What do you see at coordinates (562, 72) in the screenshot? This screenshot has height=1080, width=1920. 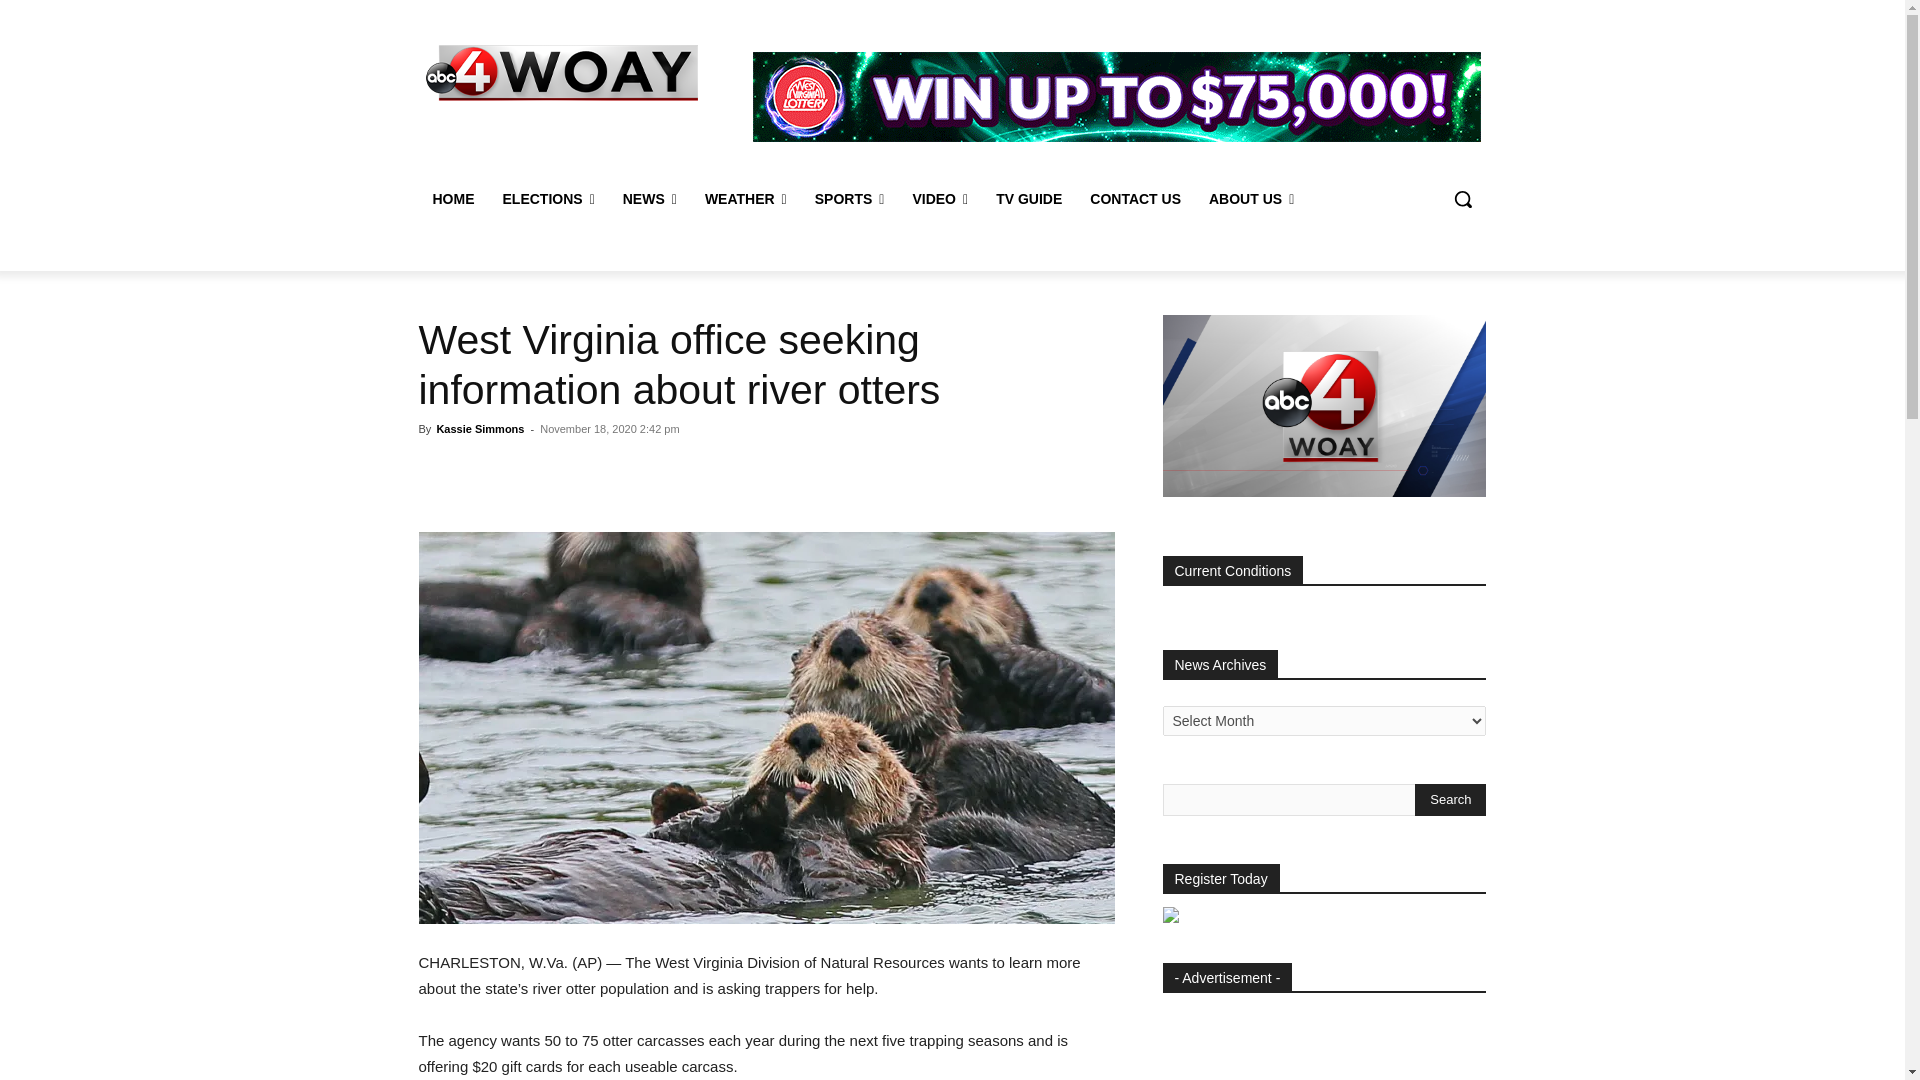 I see `WOAY News` at bounding box center [562, 72].